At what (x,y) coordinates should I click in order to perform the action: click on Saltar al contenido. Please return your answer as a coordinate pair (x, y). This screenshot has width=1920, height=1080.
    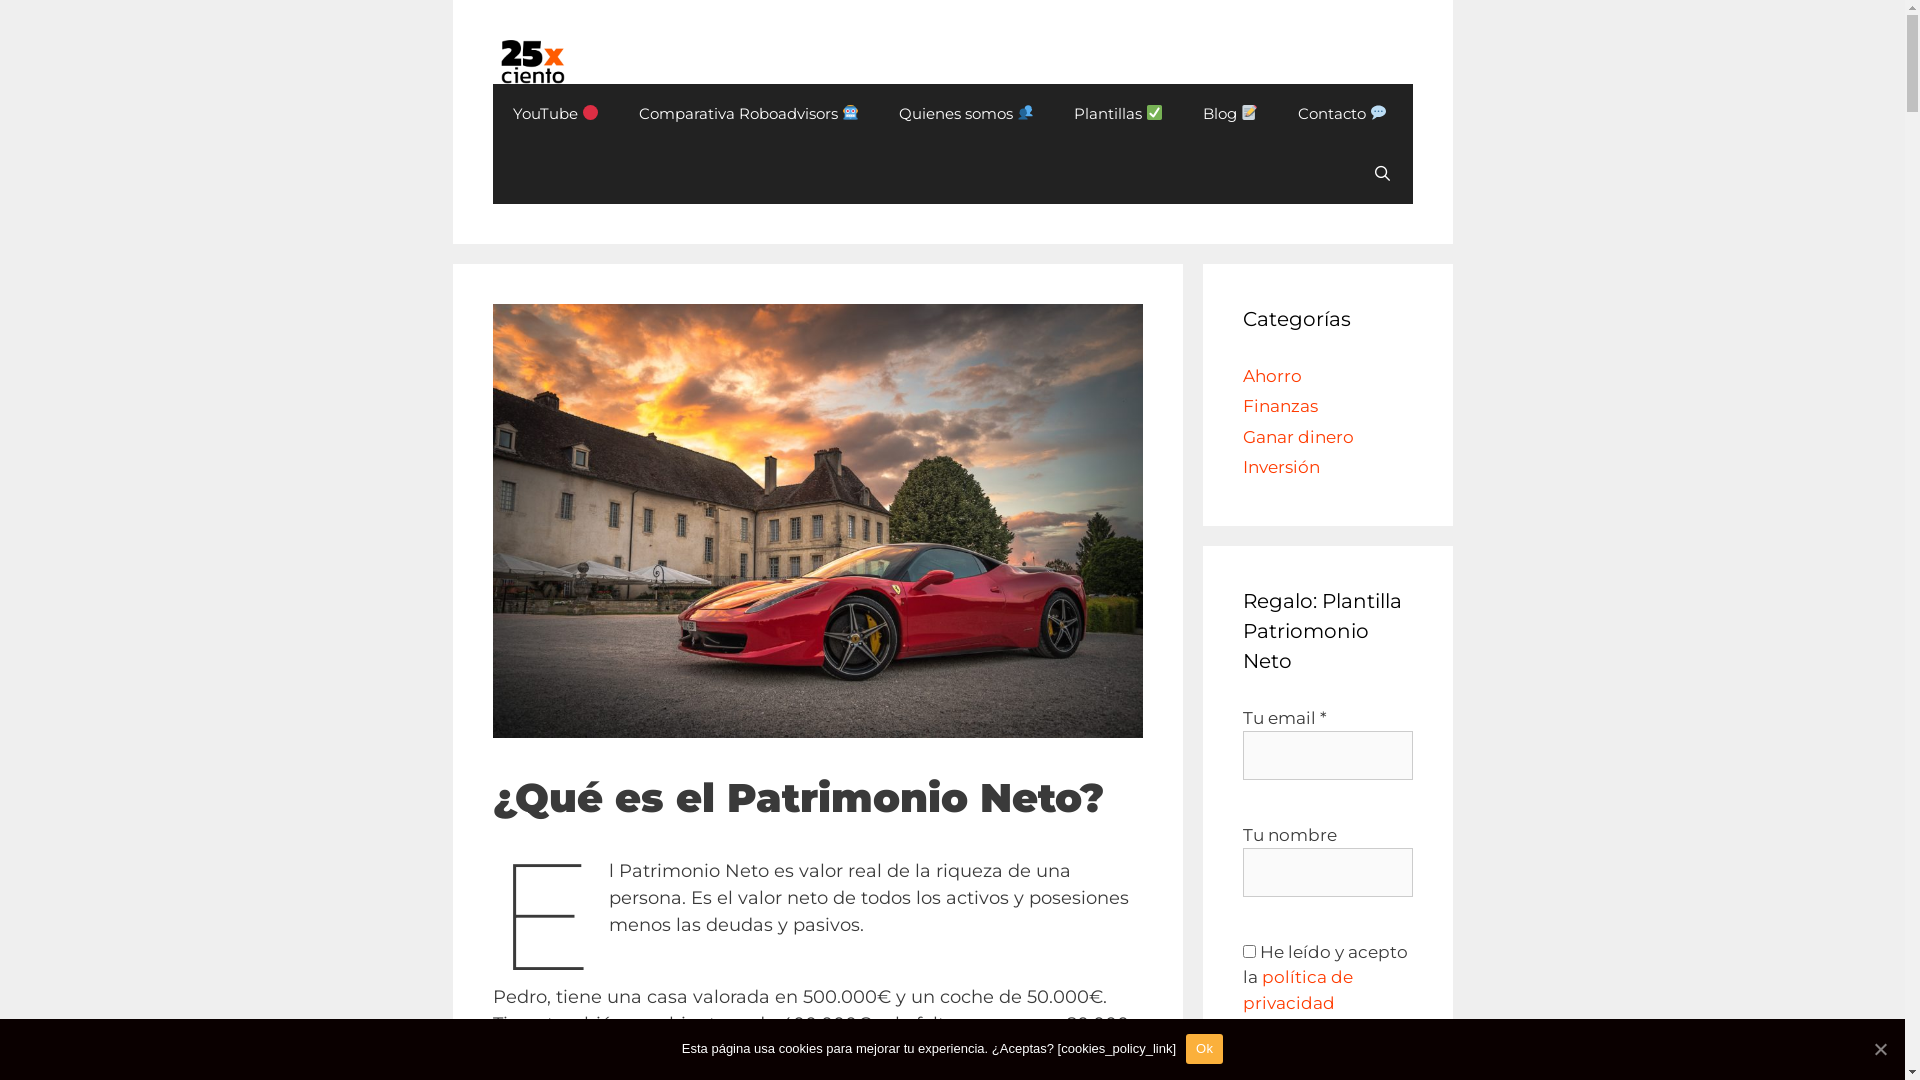
    Looking at the image, I should click on (0, 0).